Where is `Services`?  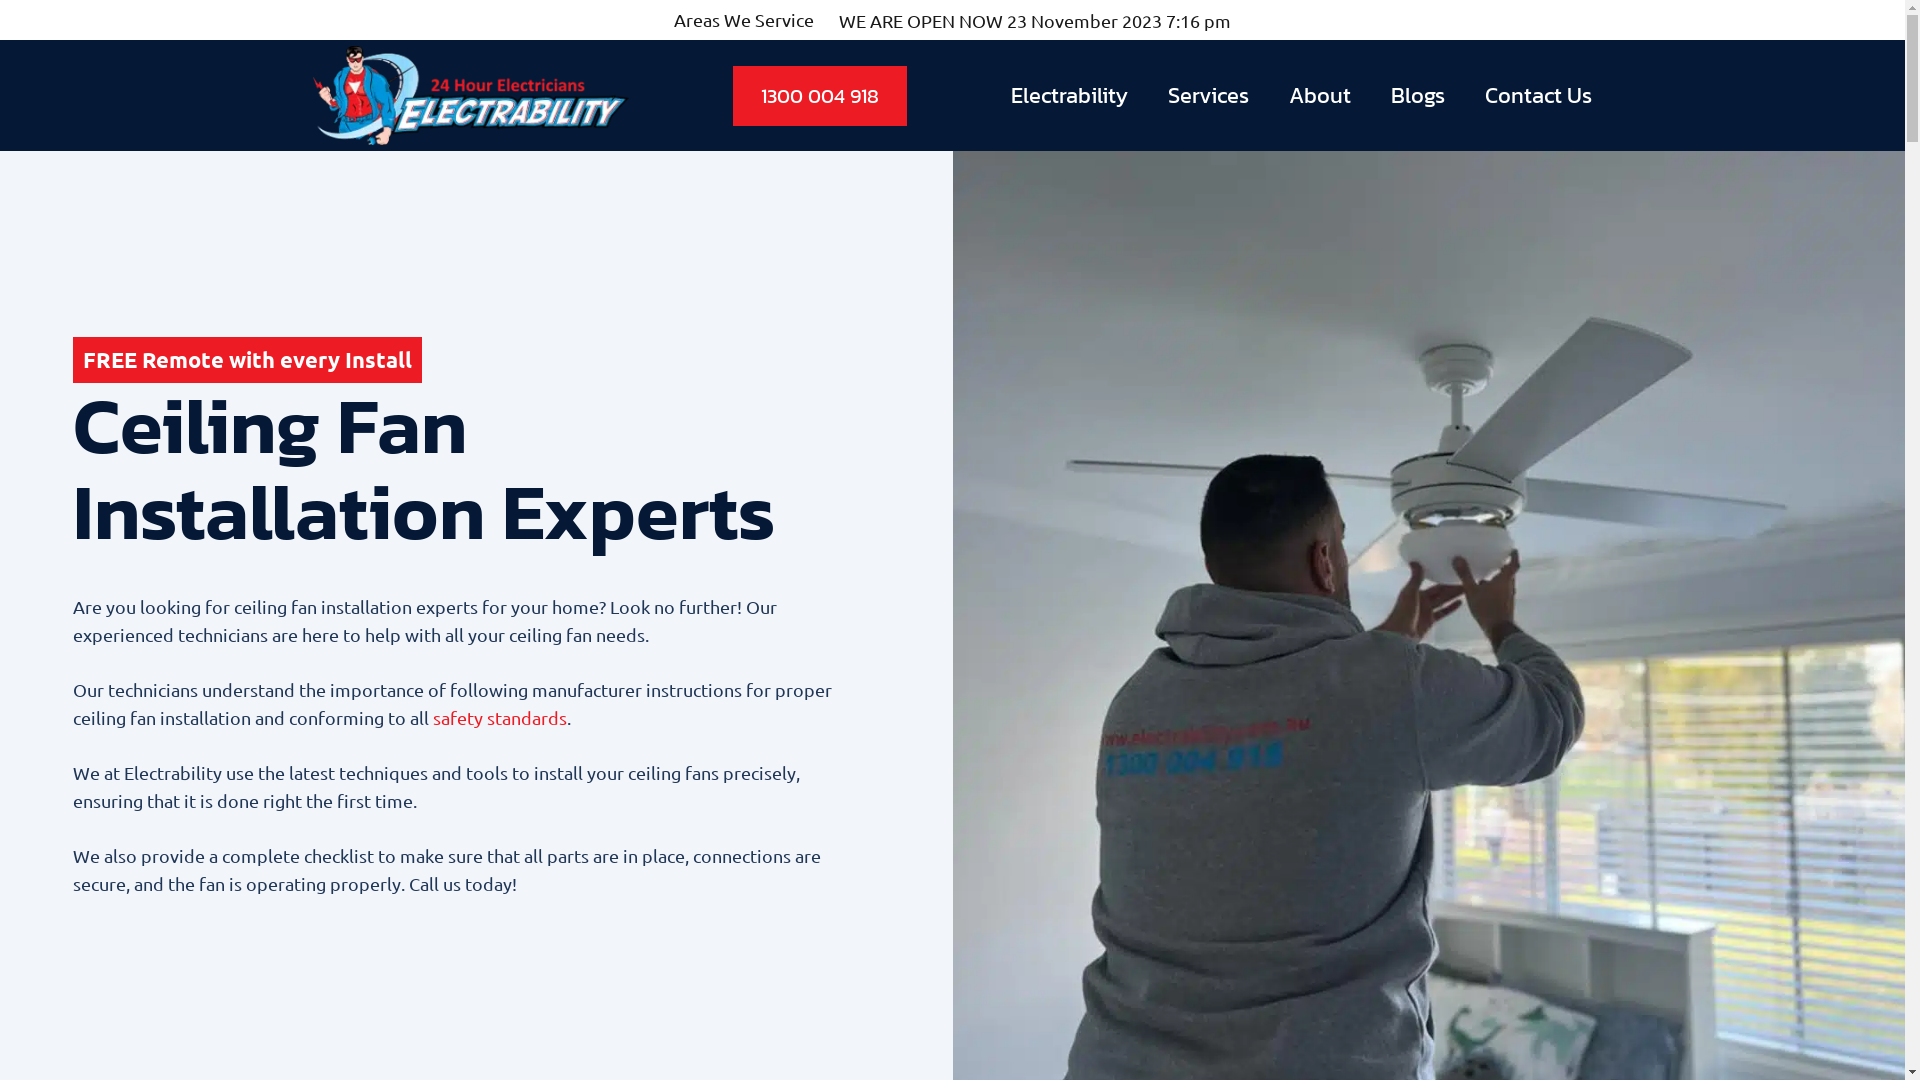
Services is located at coordinates (1208, 96).